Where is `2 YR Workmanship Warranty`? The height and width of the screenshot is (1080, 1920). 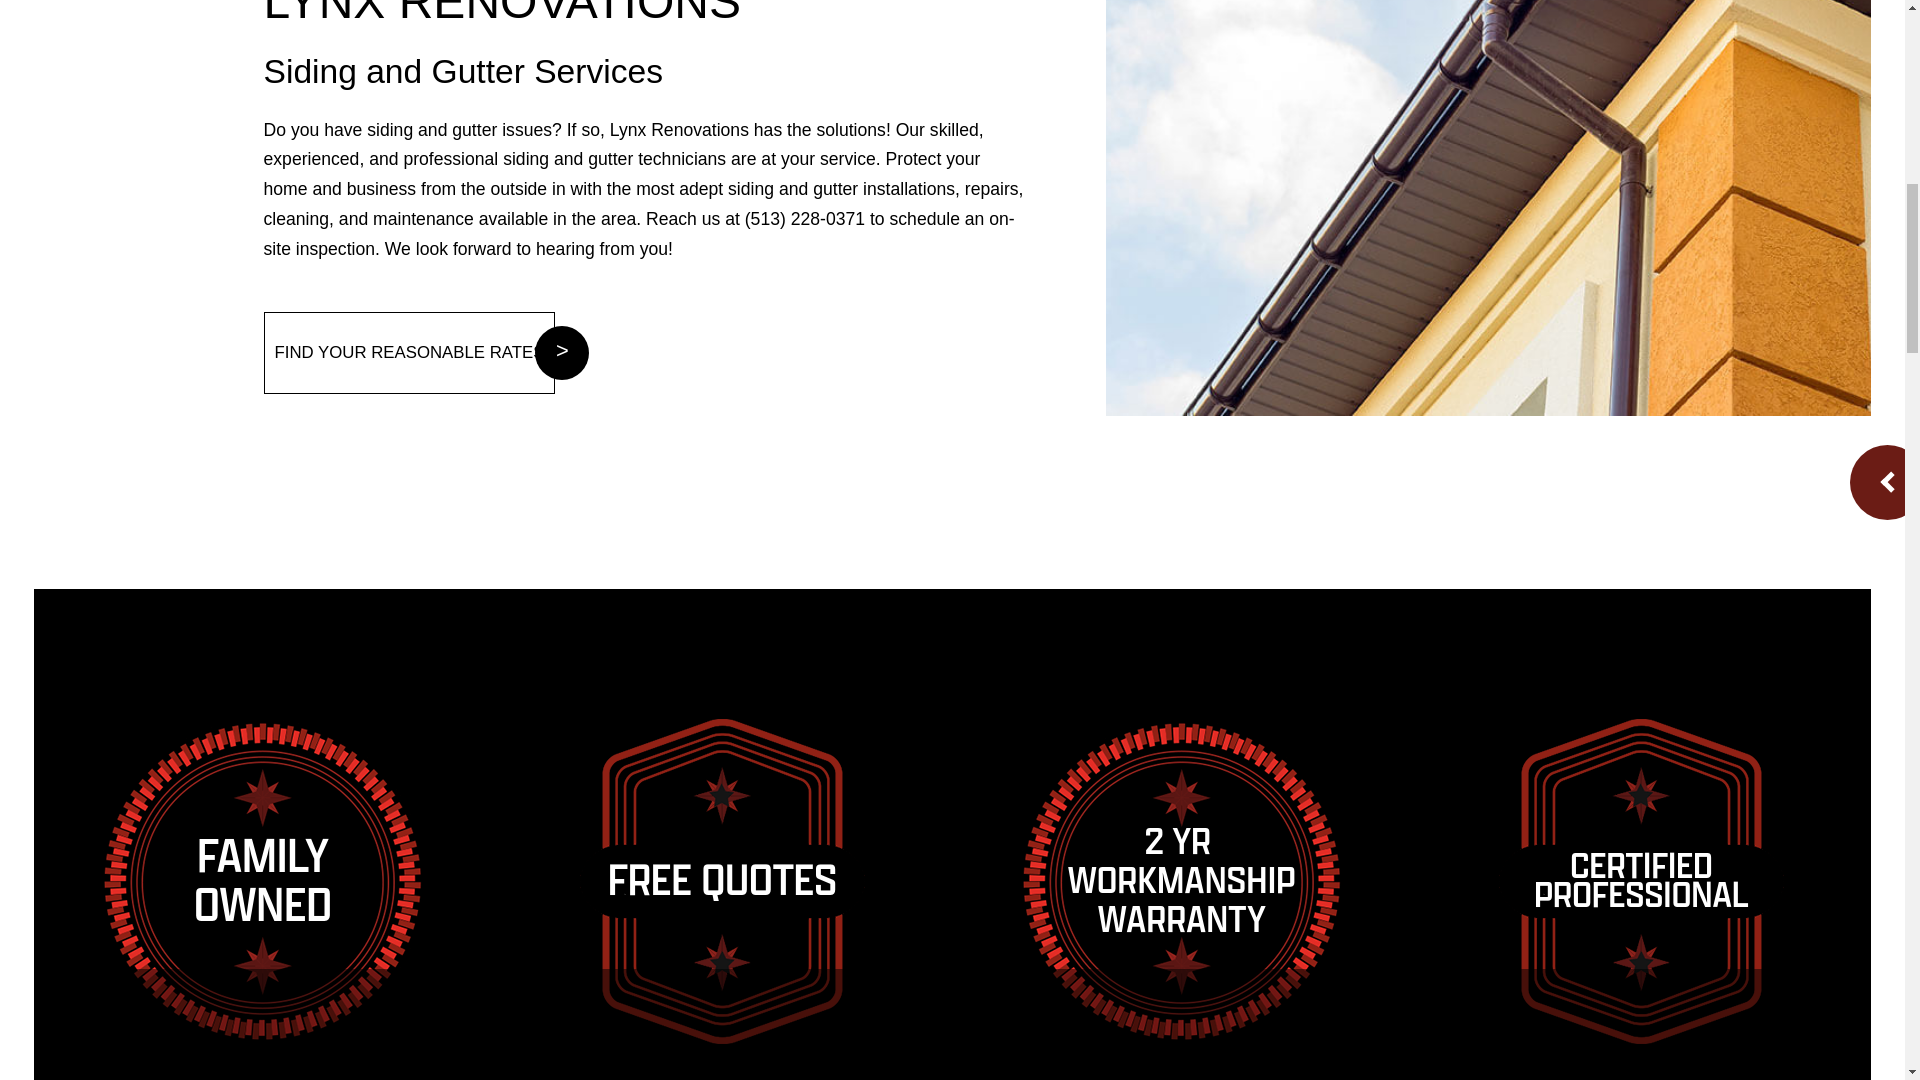 2 YR Workmanship Warranty is located at coordinates (1182, 882).